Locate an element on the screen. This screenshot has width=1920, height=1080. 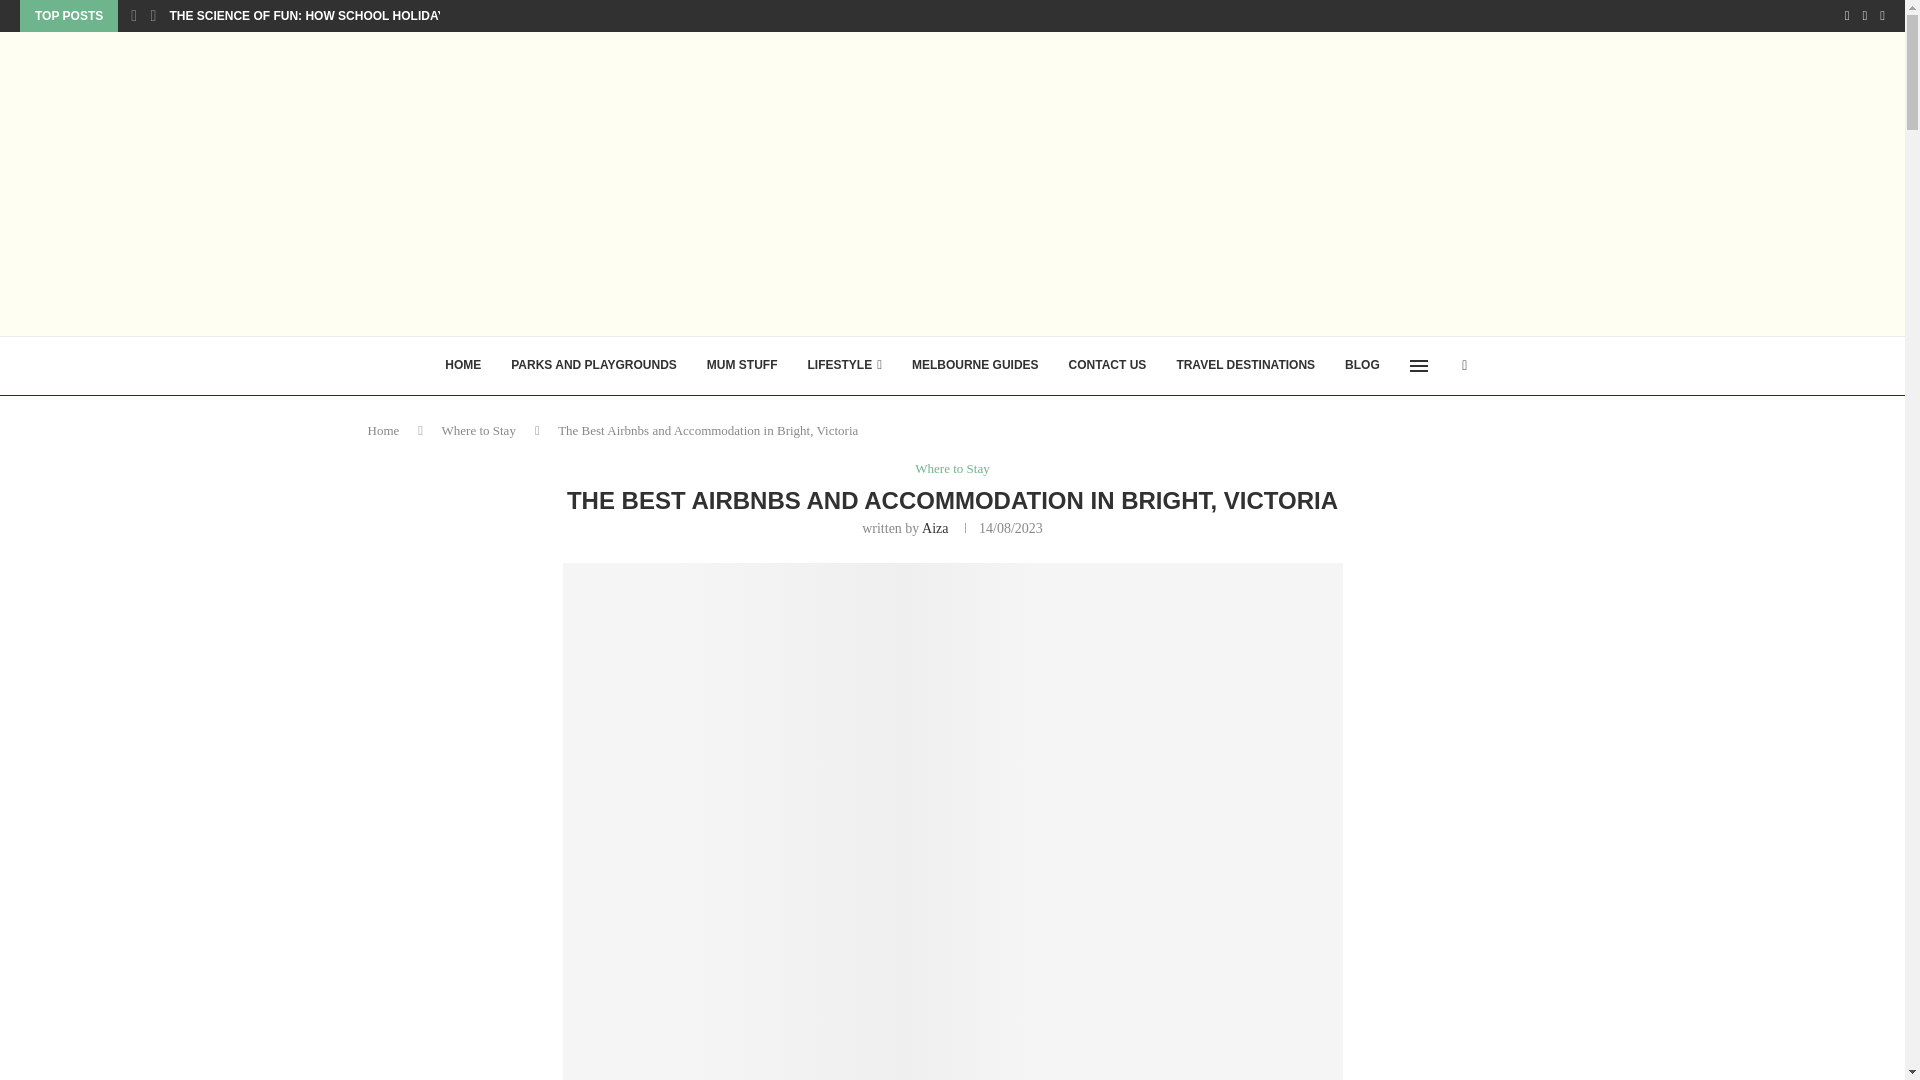
LIFESTYLE is located at coordinates (844, 366).